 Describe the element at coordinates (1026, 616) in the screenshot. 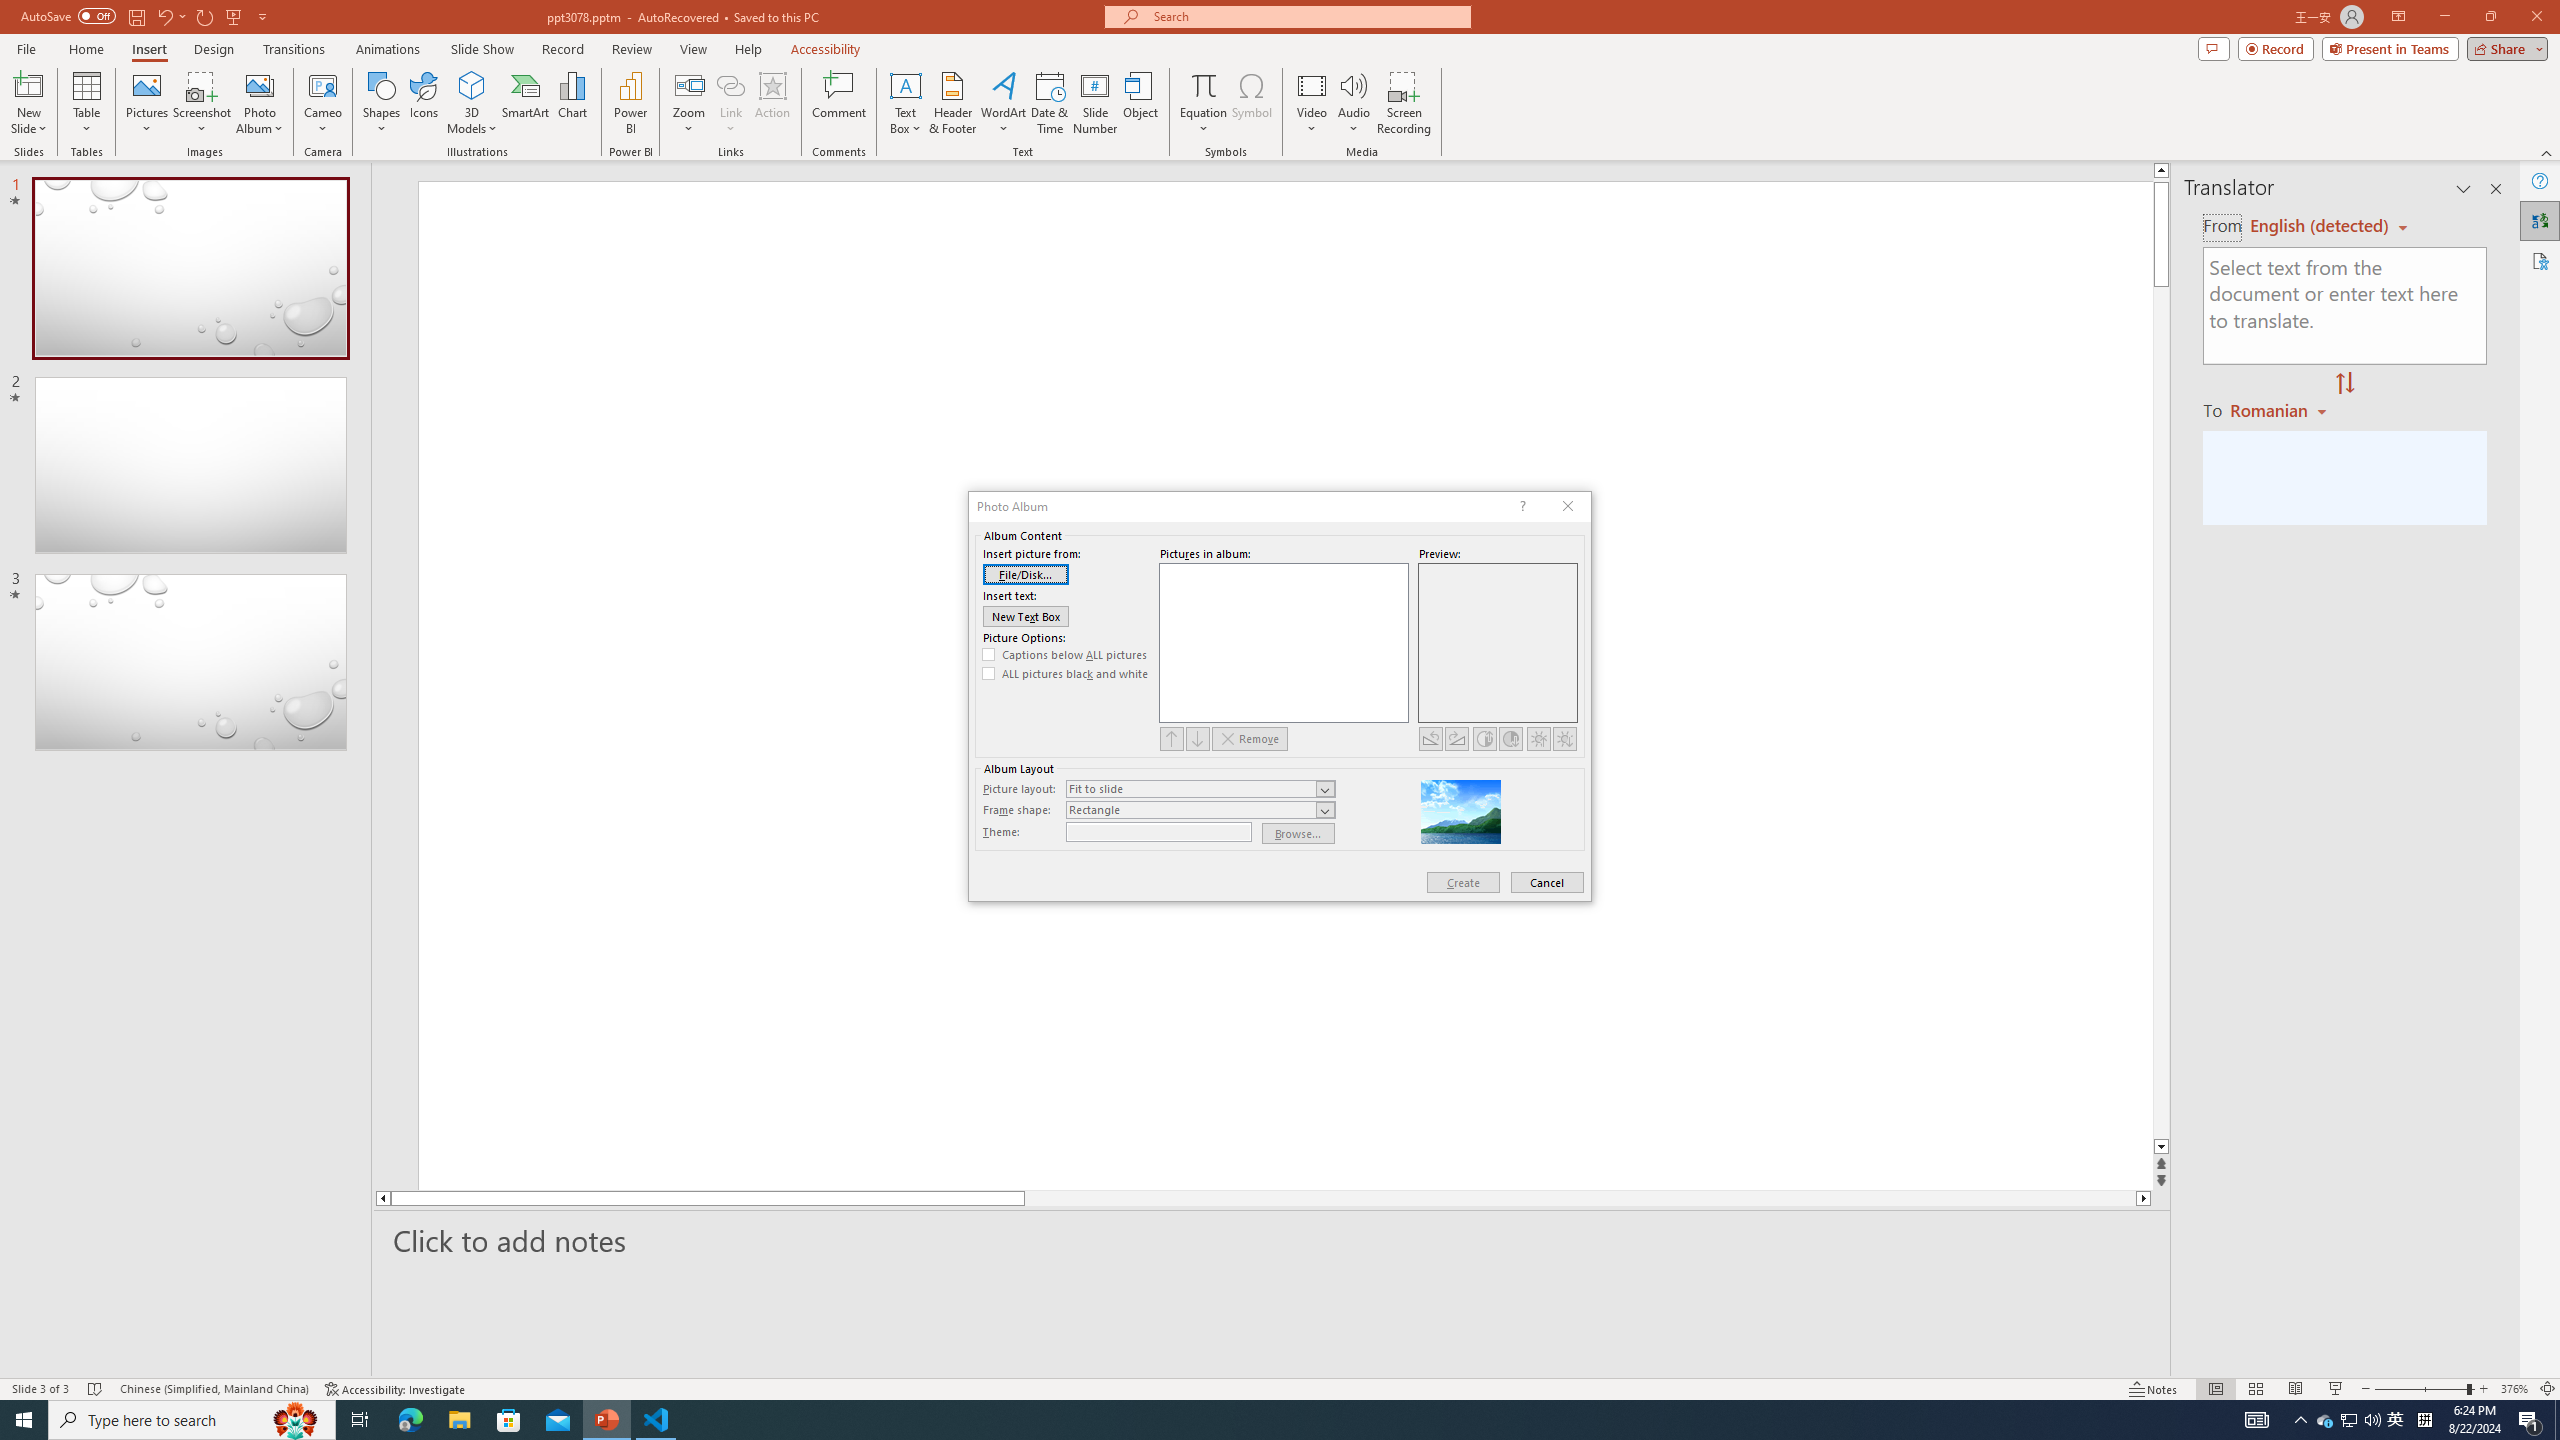

I see `New Text Box` at that location.